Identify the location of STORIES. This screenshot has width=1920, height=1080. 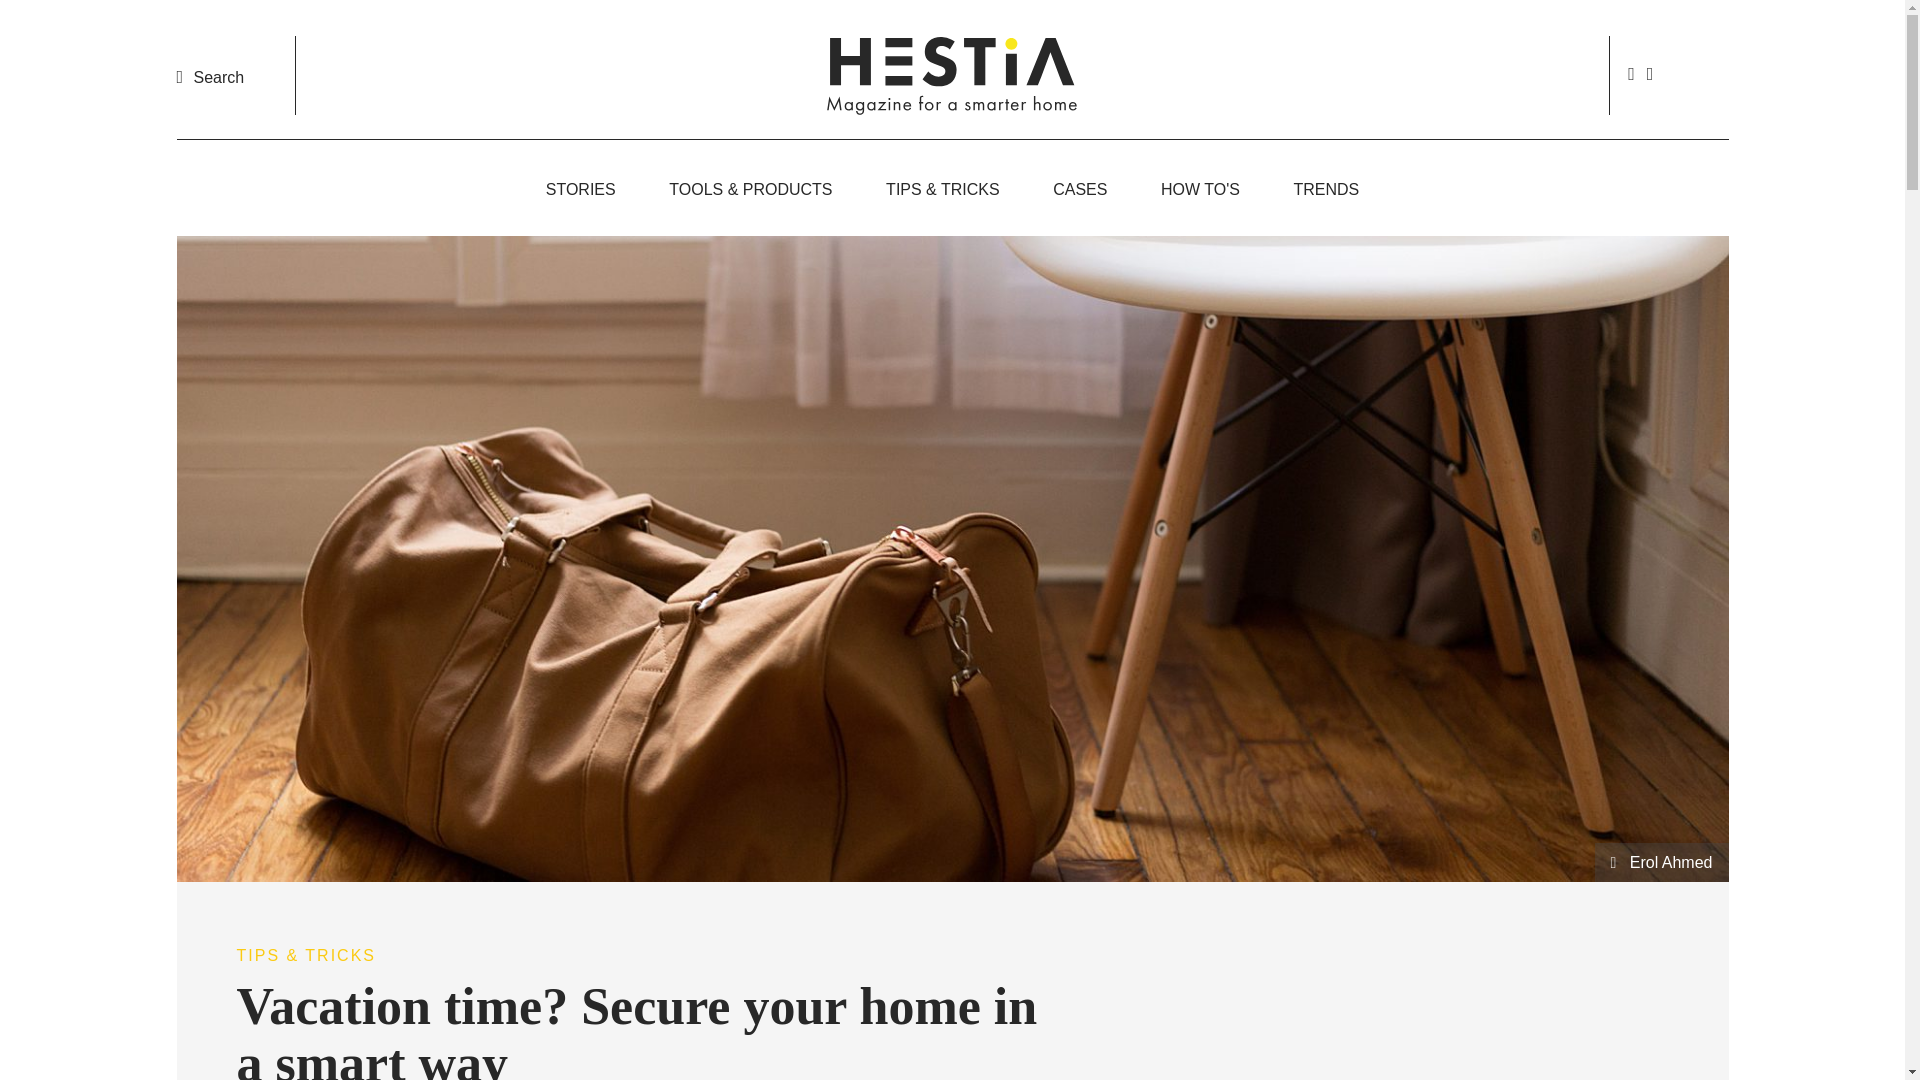
(580, 189).